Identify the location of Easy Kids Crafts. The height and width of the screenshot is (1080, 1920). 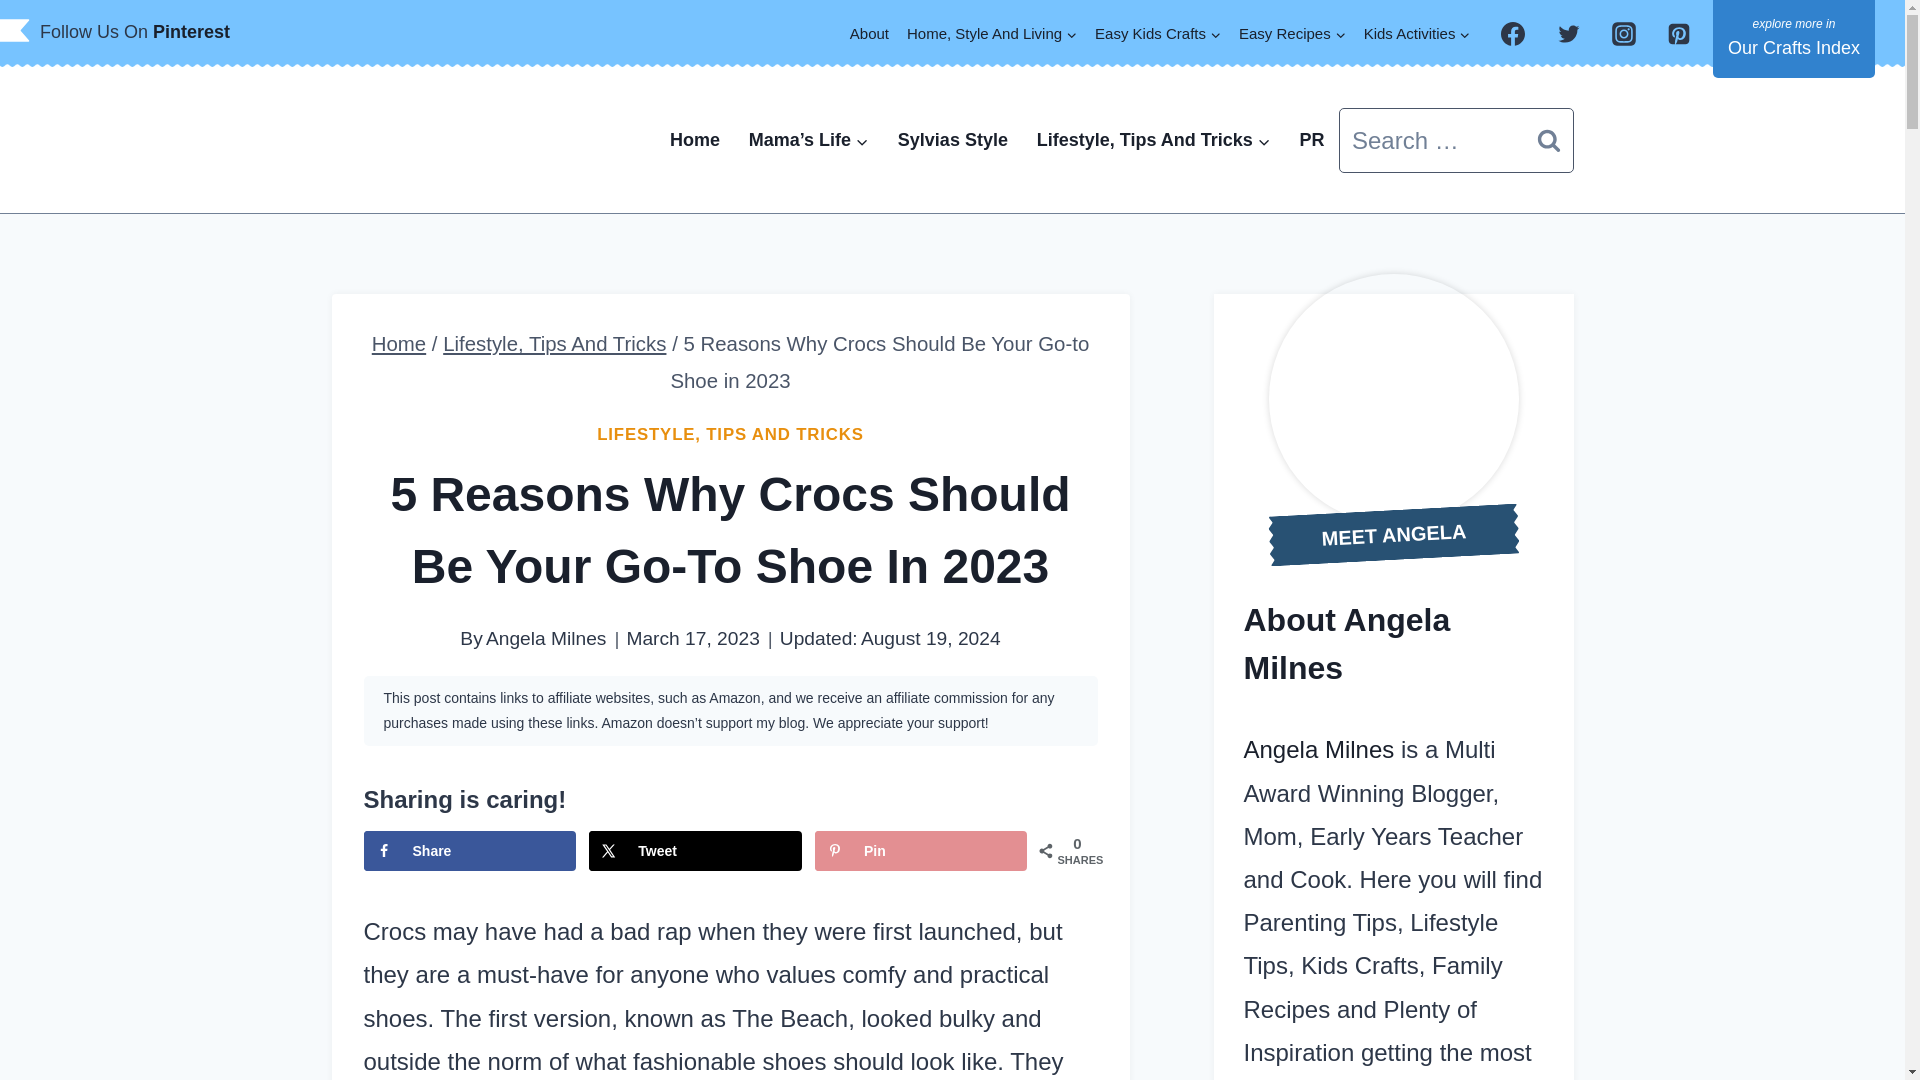
(1158, 33).